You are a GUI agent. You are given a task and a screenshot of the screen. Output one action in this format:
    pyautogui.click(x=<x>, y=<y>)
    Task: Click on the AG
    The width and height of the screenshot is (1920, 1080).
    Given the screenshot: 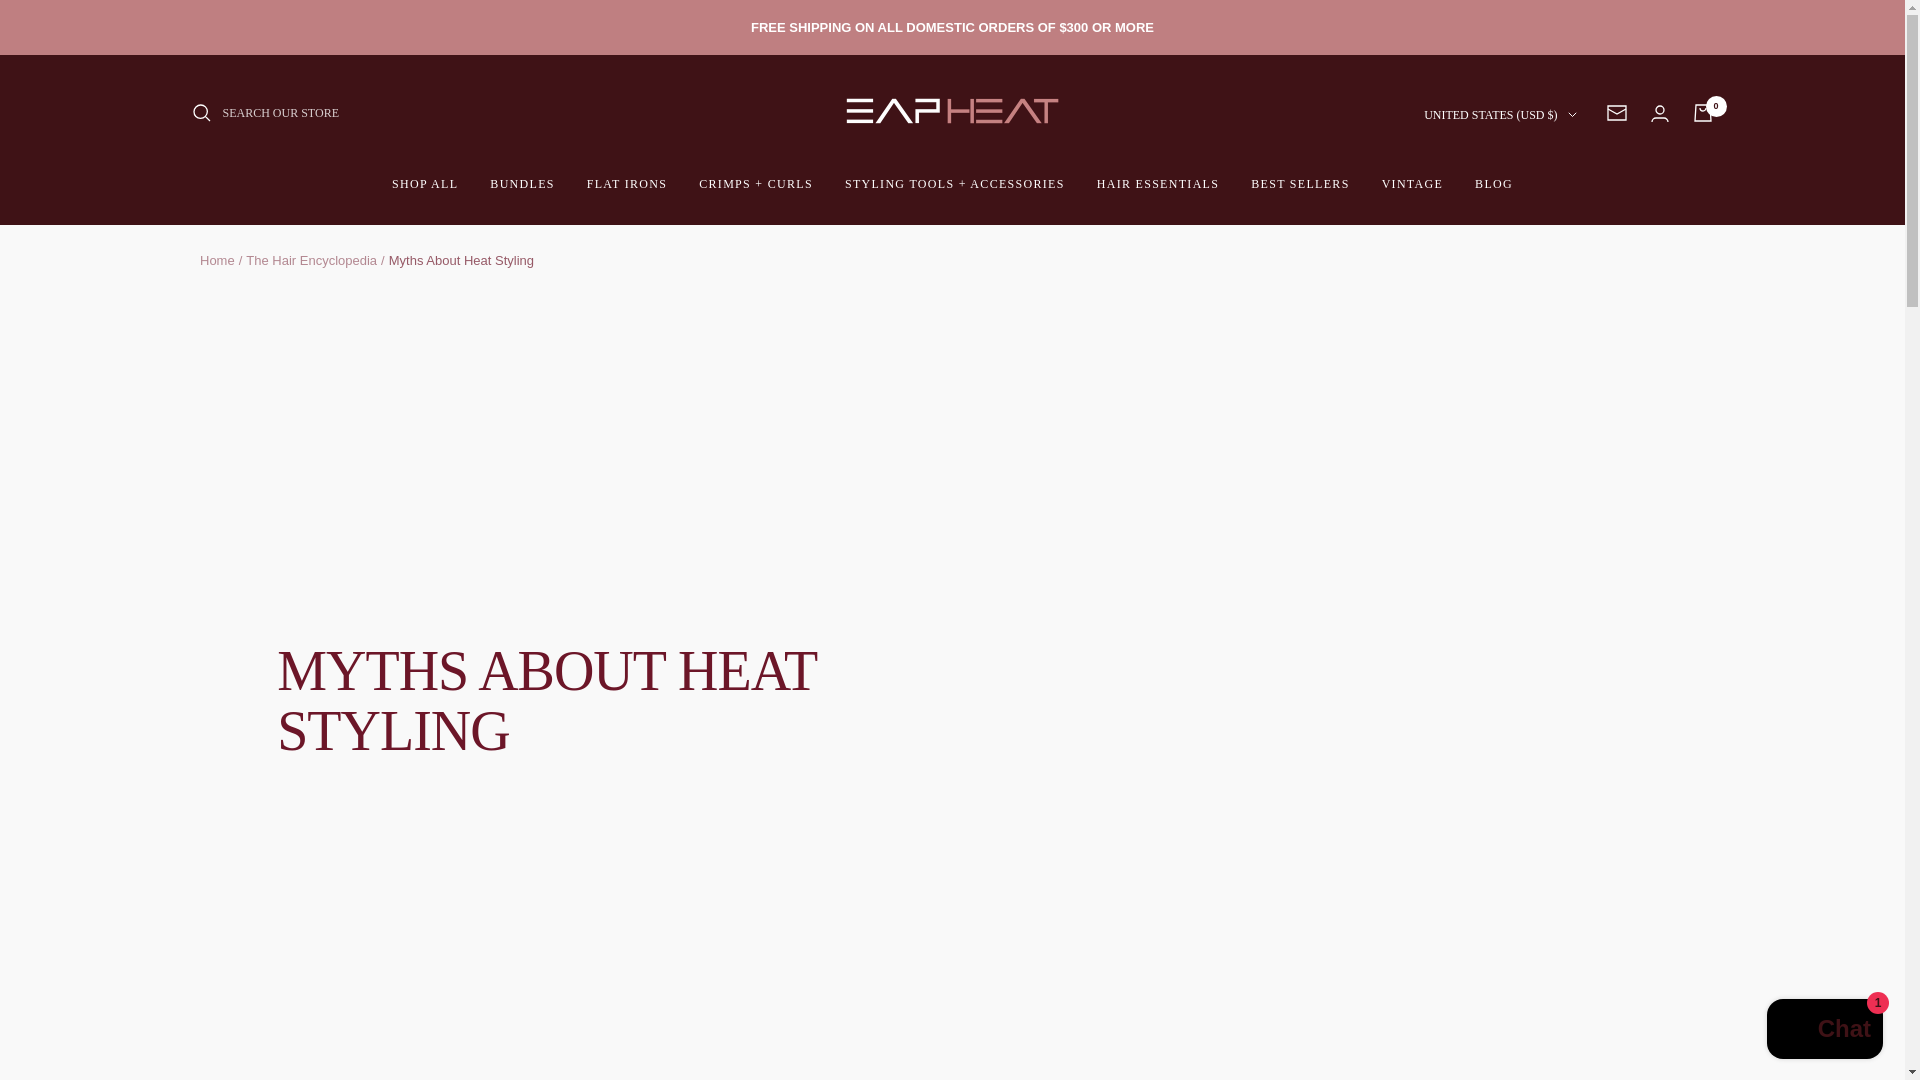 What is the action you would take?
    pyautogui.click(x=1379, y=412)
    